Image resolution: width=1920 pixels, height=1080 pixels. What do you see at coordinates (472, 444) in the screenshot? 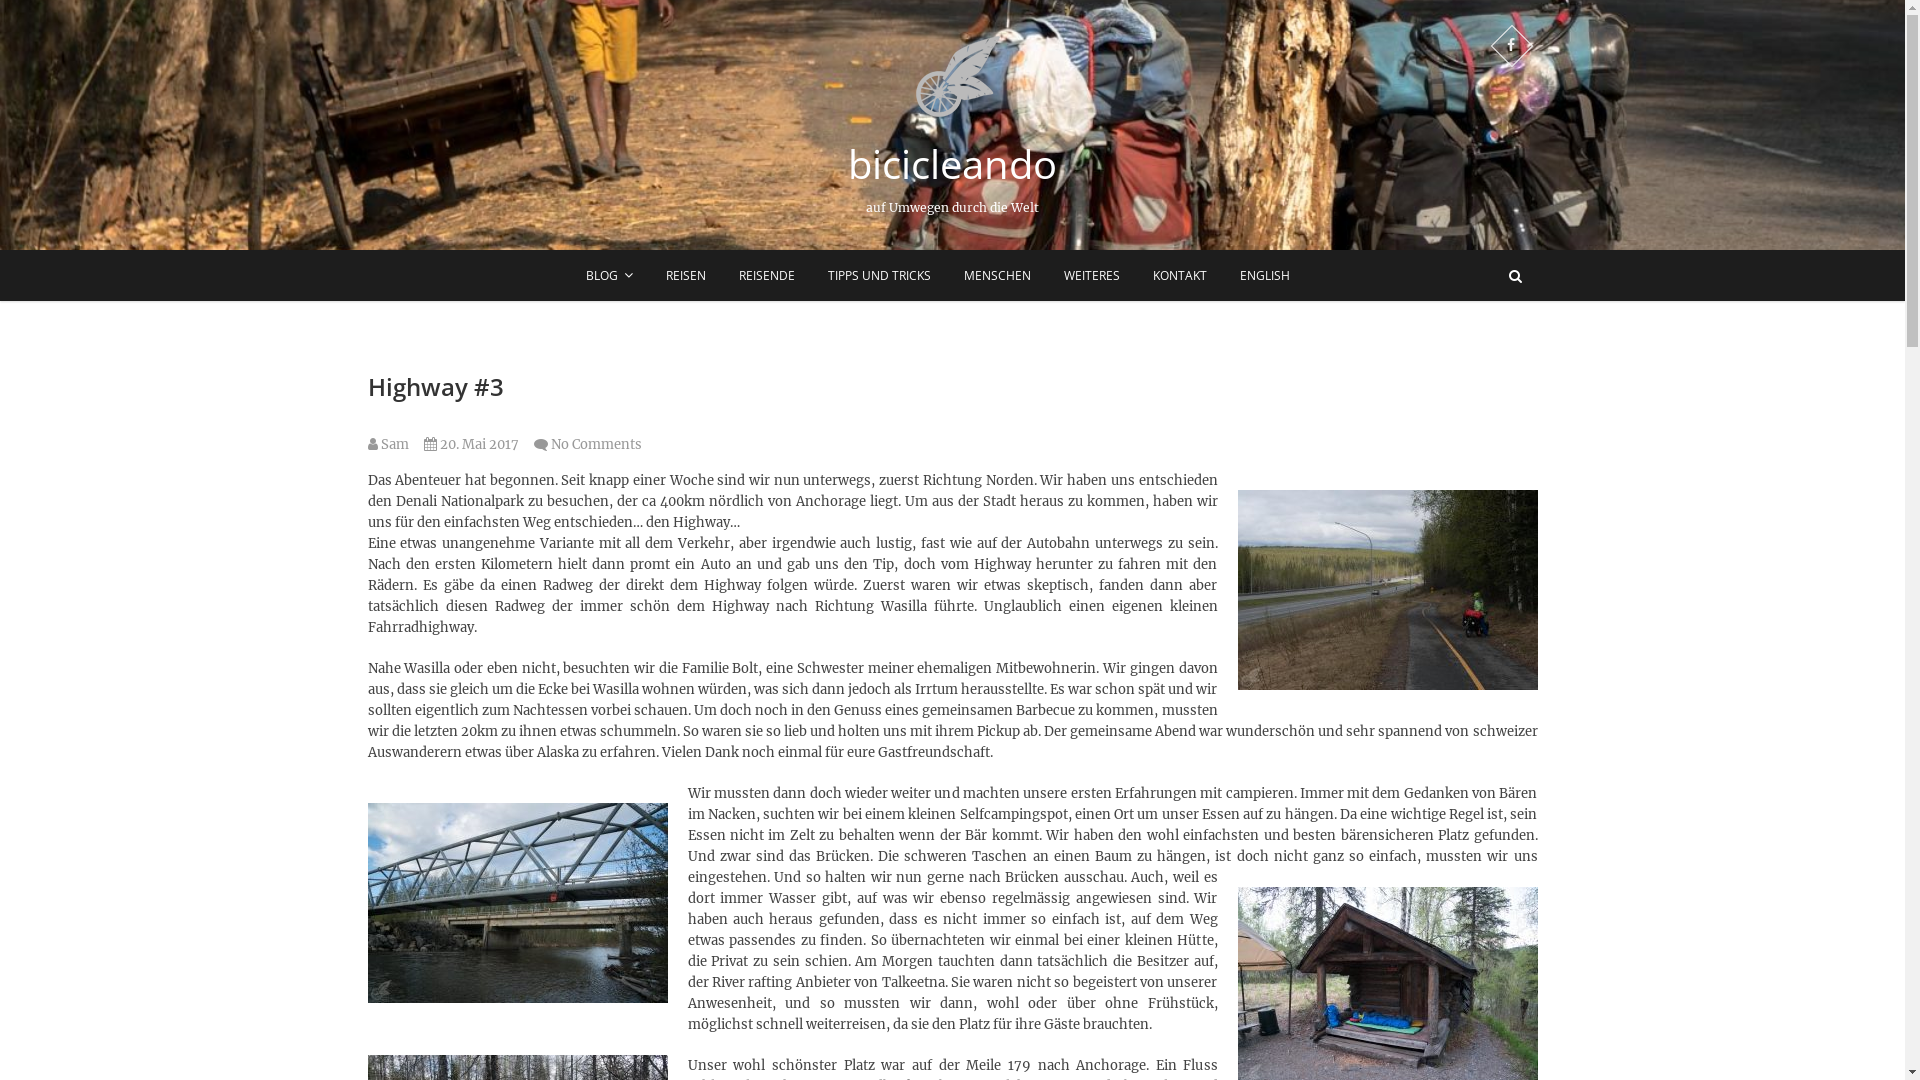
I see `20. Mai 2017` at bounding box center [472, 444].